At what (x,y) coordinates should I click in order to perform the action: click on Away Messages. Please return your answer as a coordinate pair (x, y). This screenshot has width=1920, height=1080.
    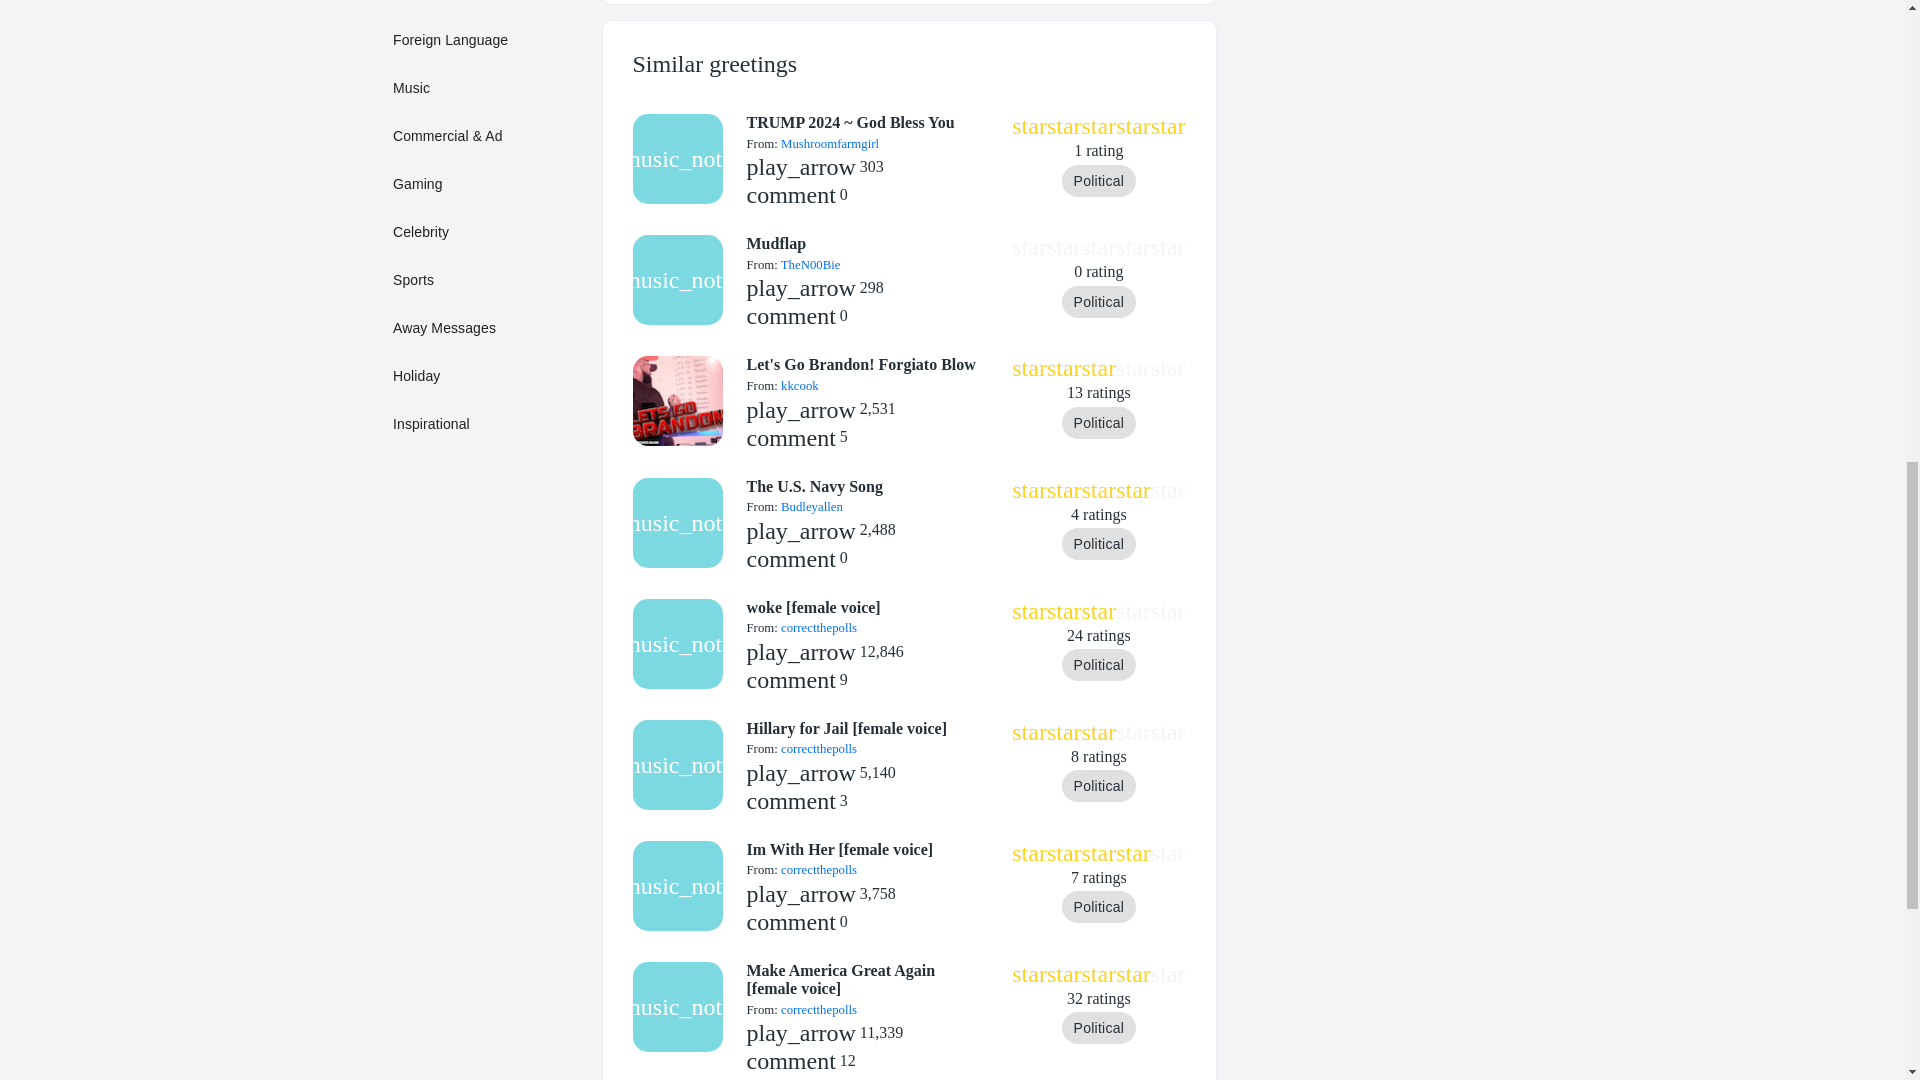
    Looking at the image, I should click on (488, 327).